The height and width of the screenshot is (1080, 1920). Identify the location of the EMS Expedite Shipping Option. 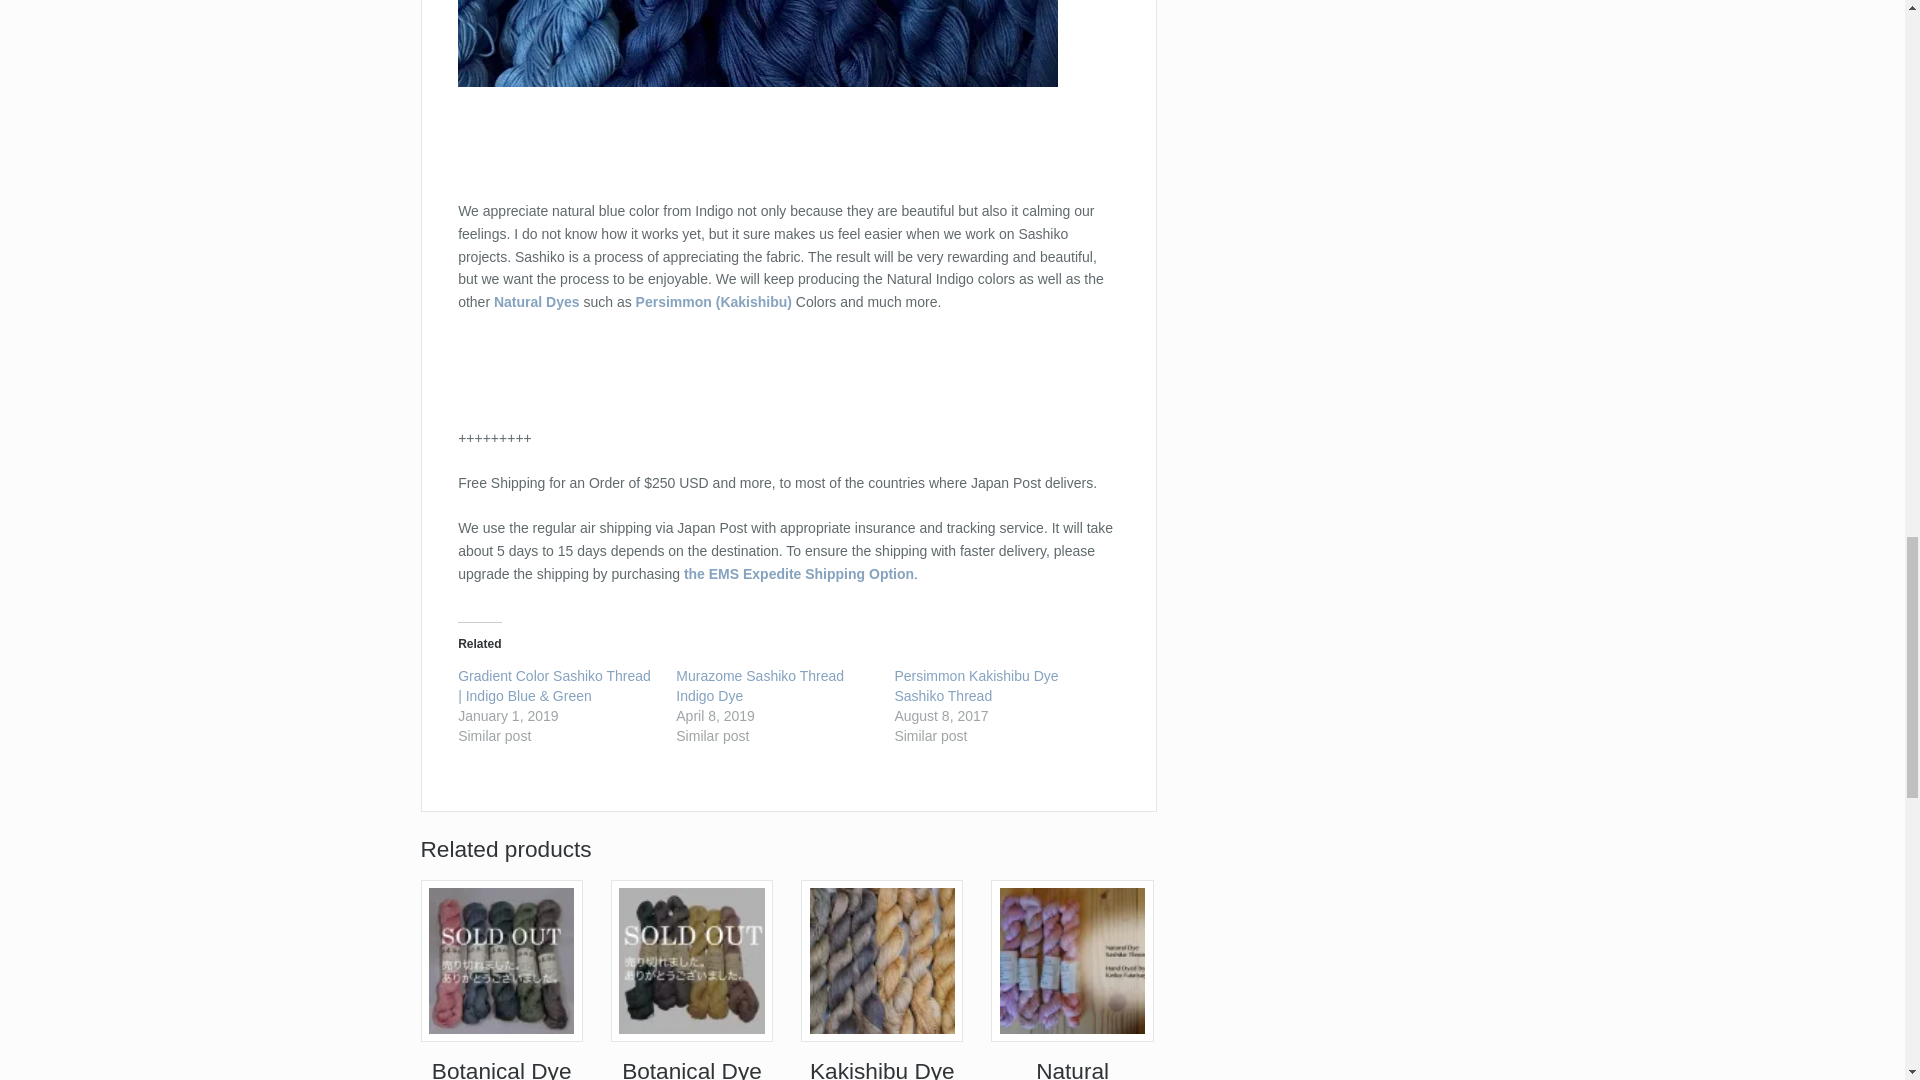
(798, 574).